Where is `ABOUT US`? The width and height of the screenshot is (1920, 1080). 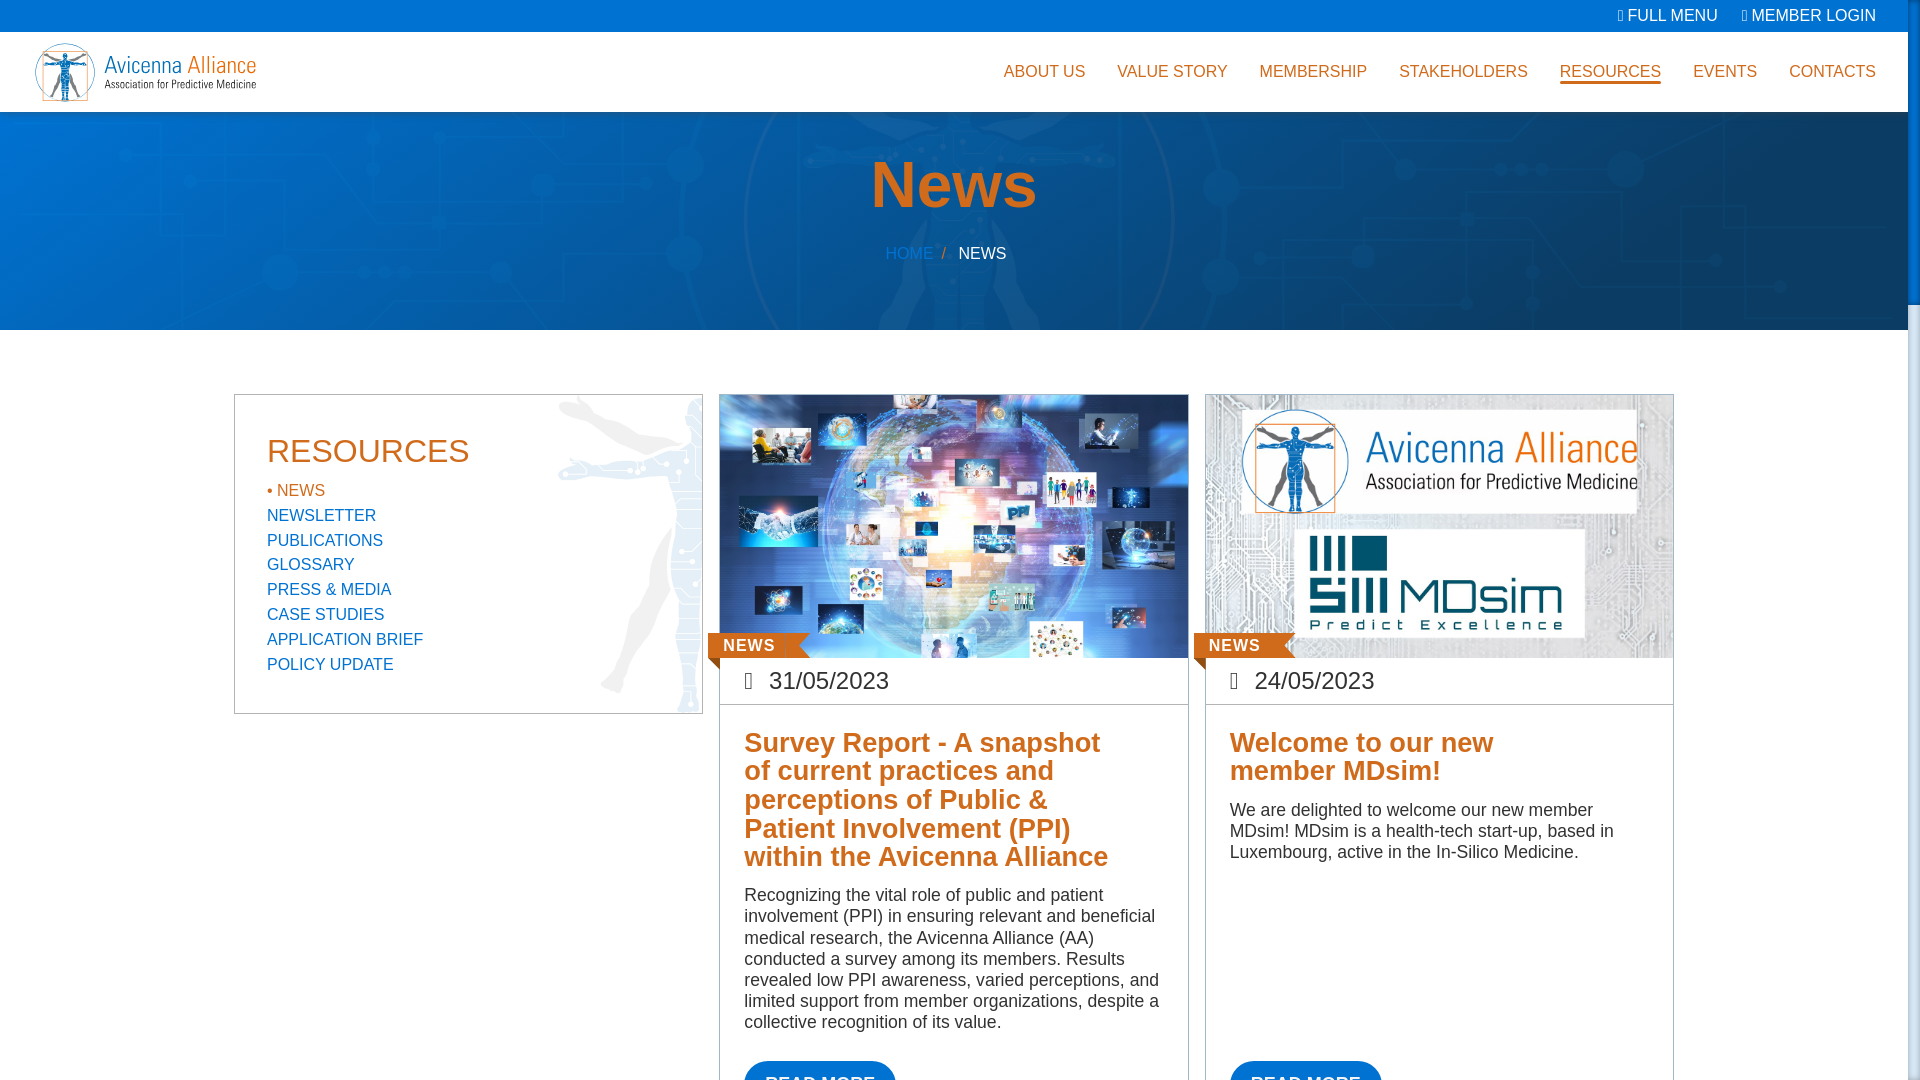 ABOUT US is located at coordinates (1045, 72).